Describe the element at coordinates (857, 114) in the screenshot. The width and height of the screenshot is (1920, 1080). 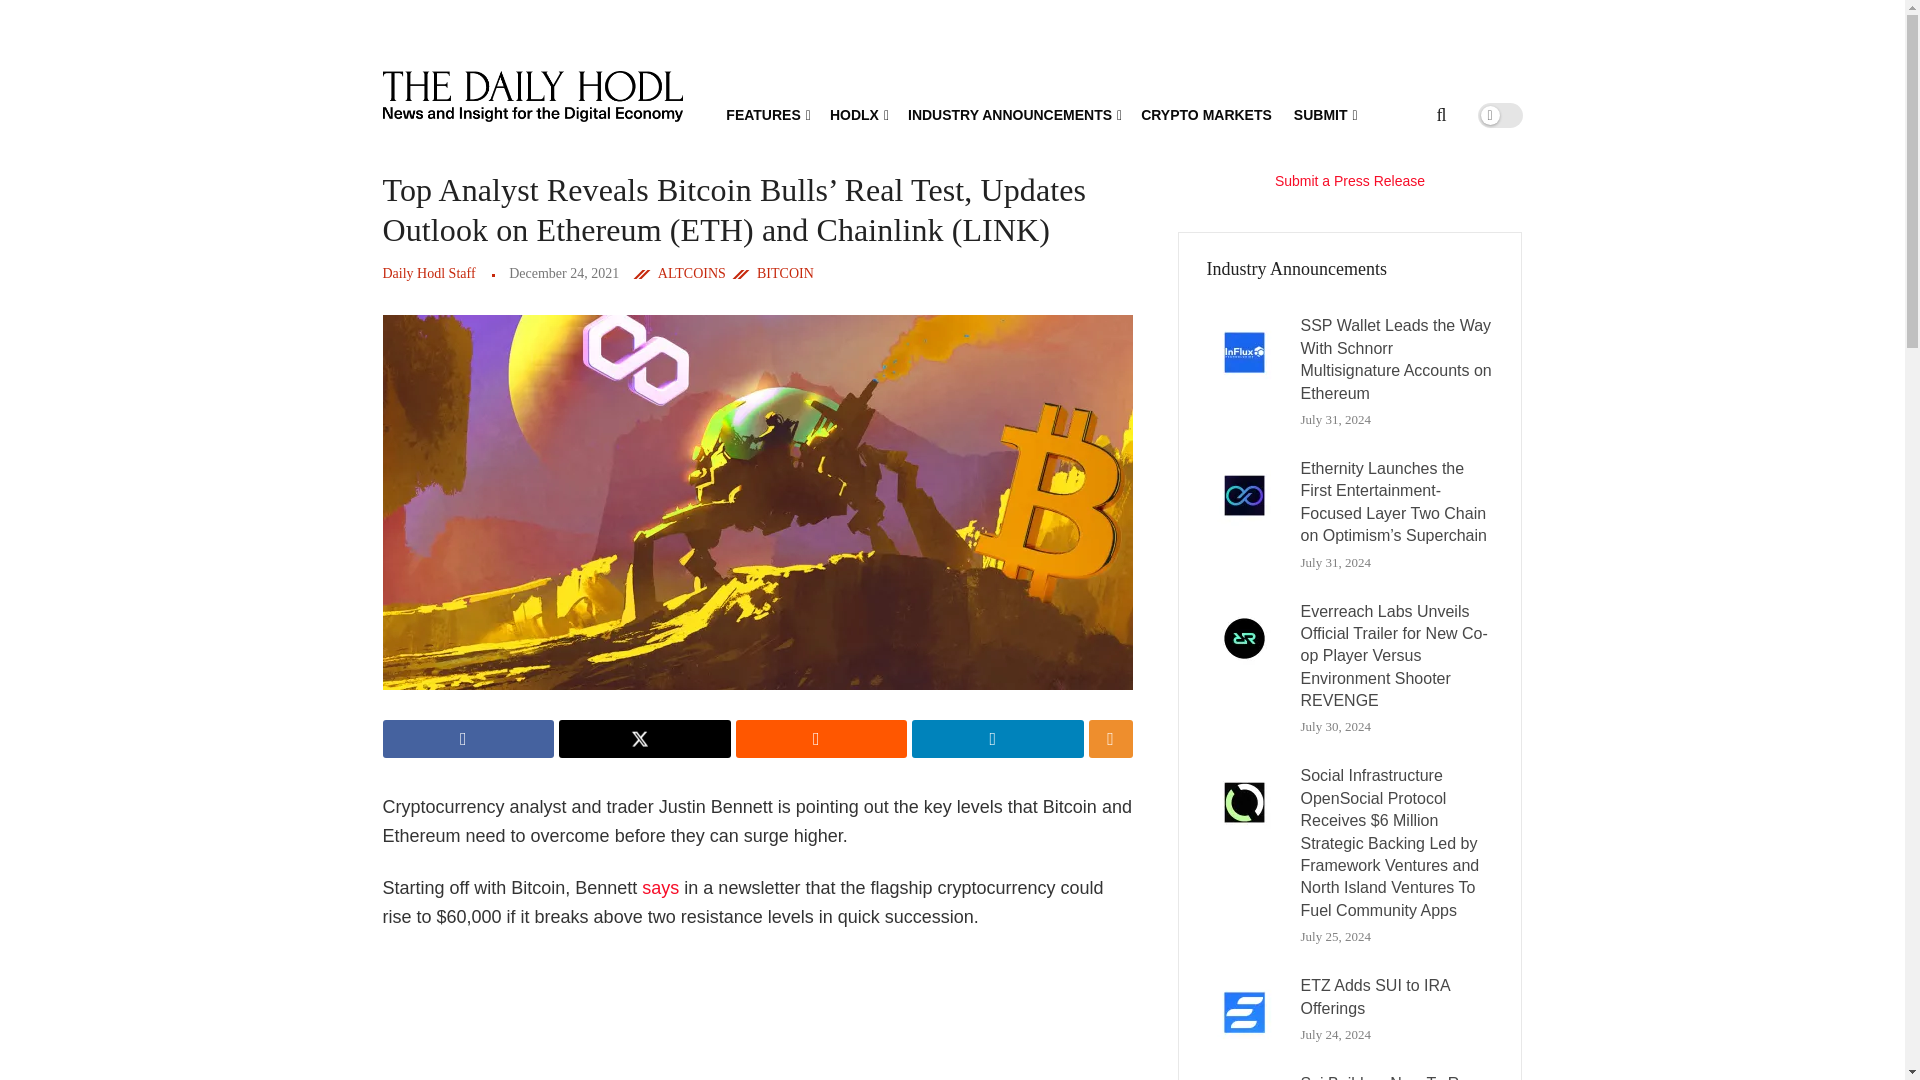
I see `HODLX` at that location.